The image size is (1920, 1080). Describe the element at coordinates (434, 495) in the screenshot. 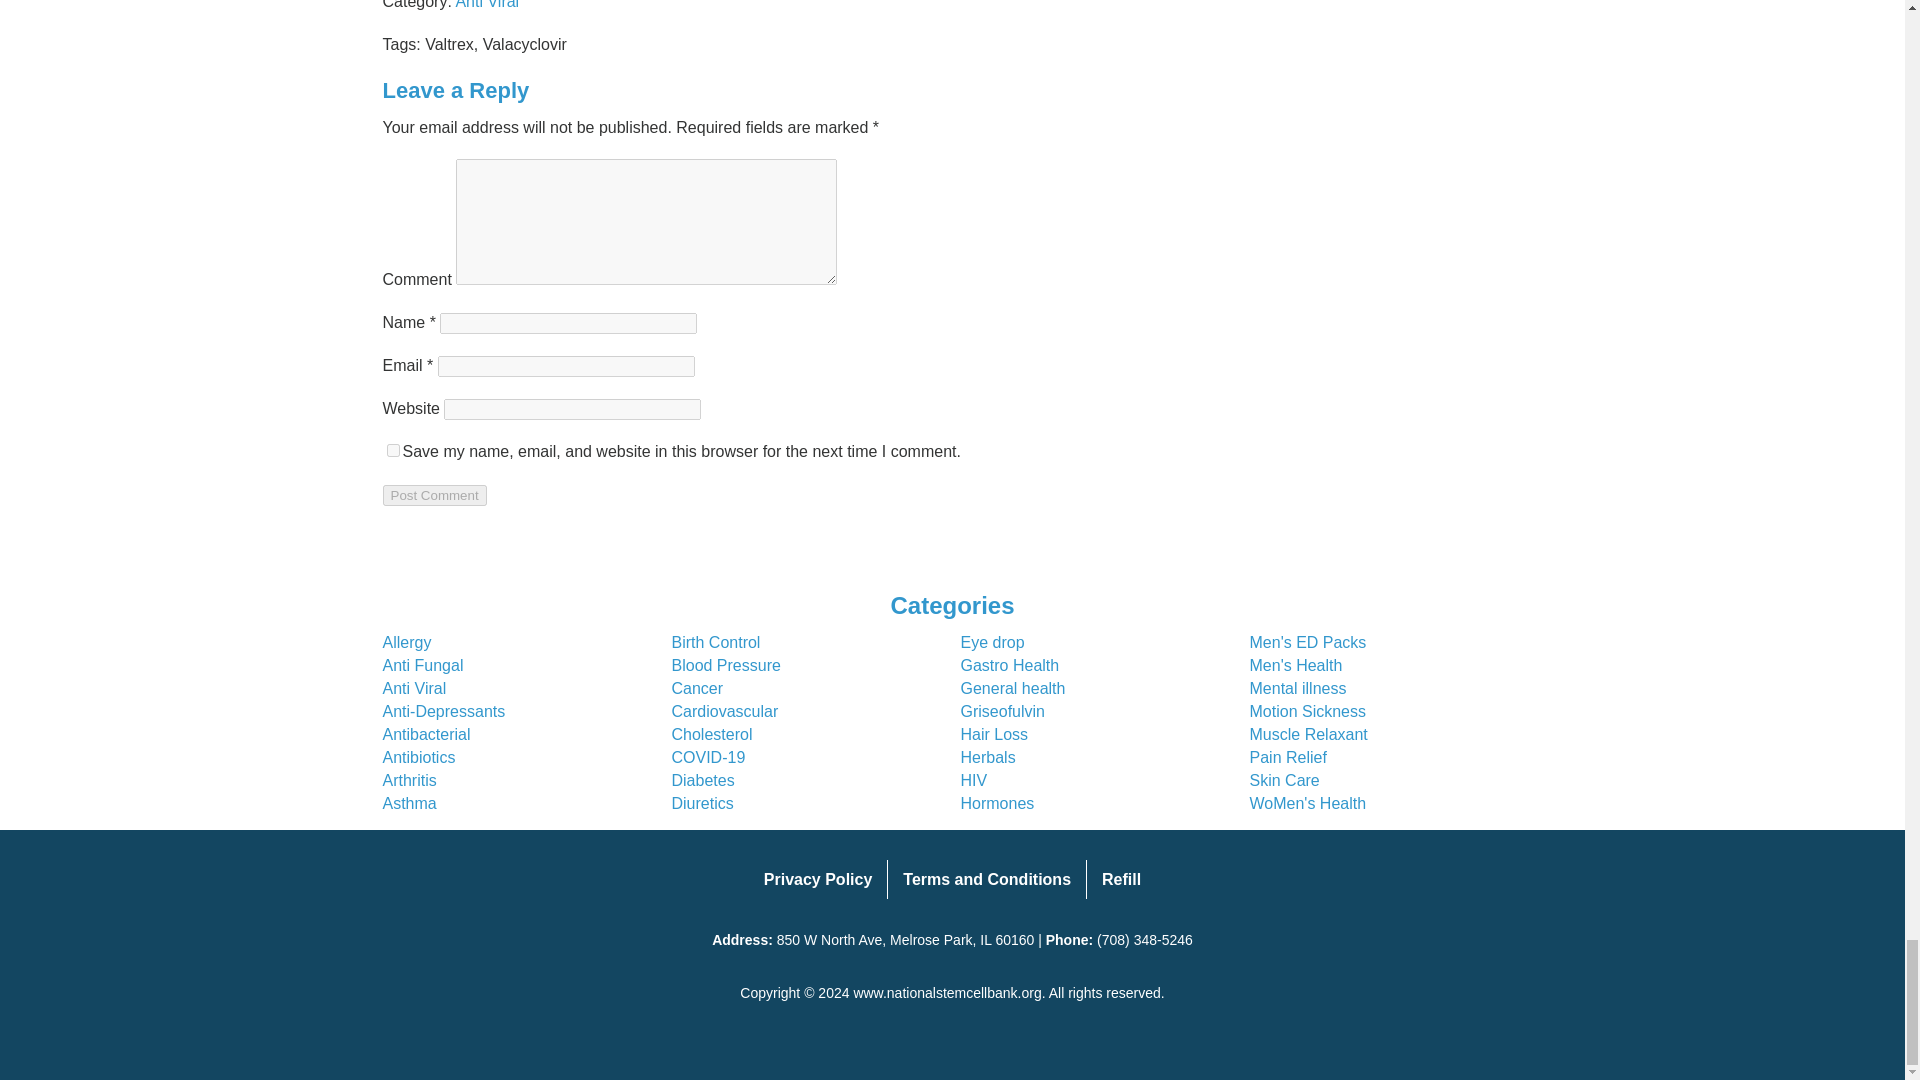

I see `Post Comment` at that location.